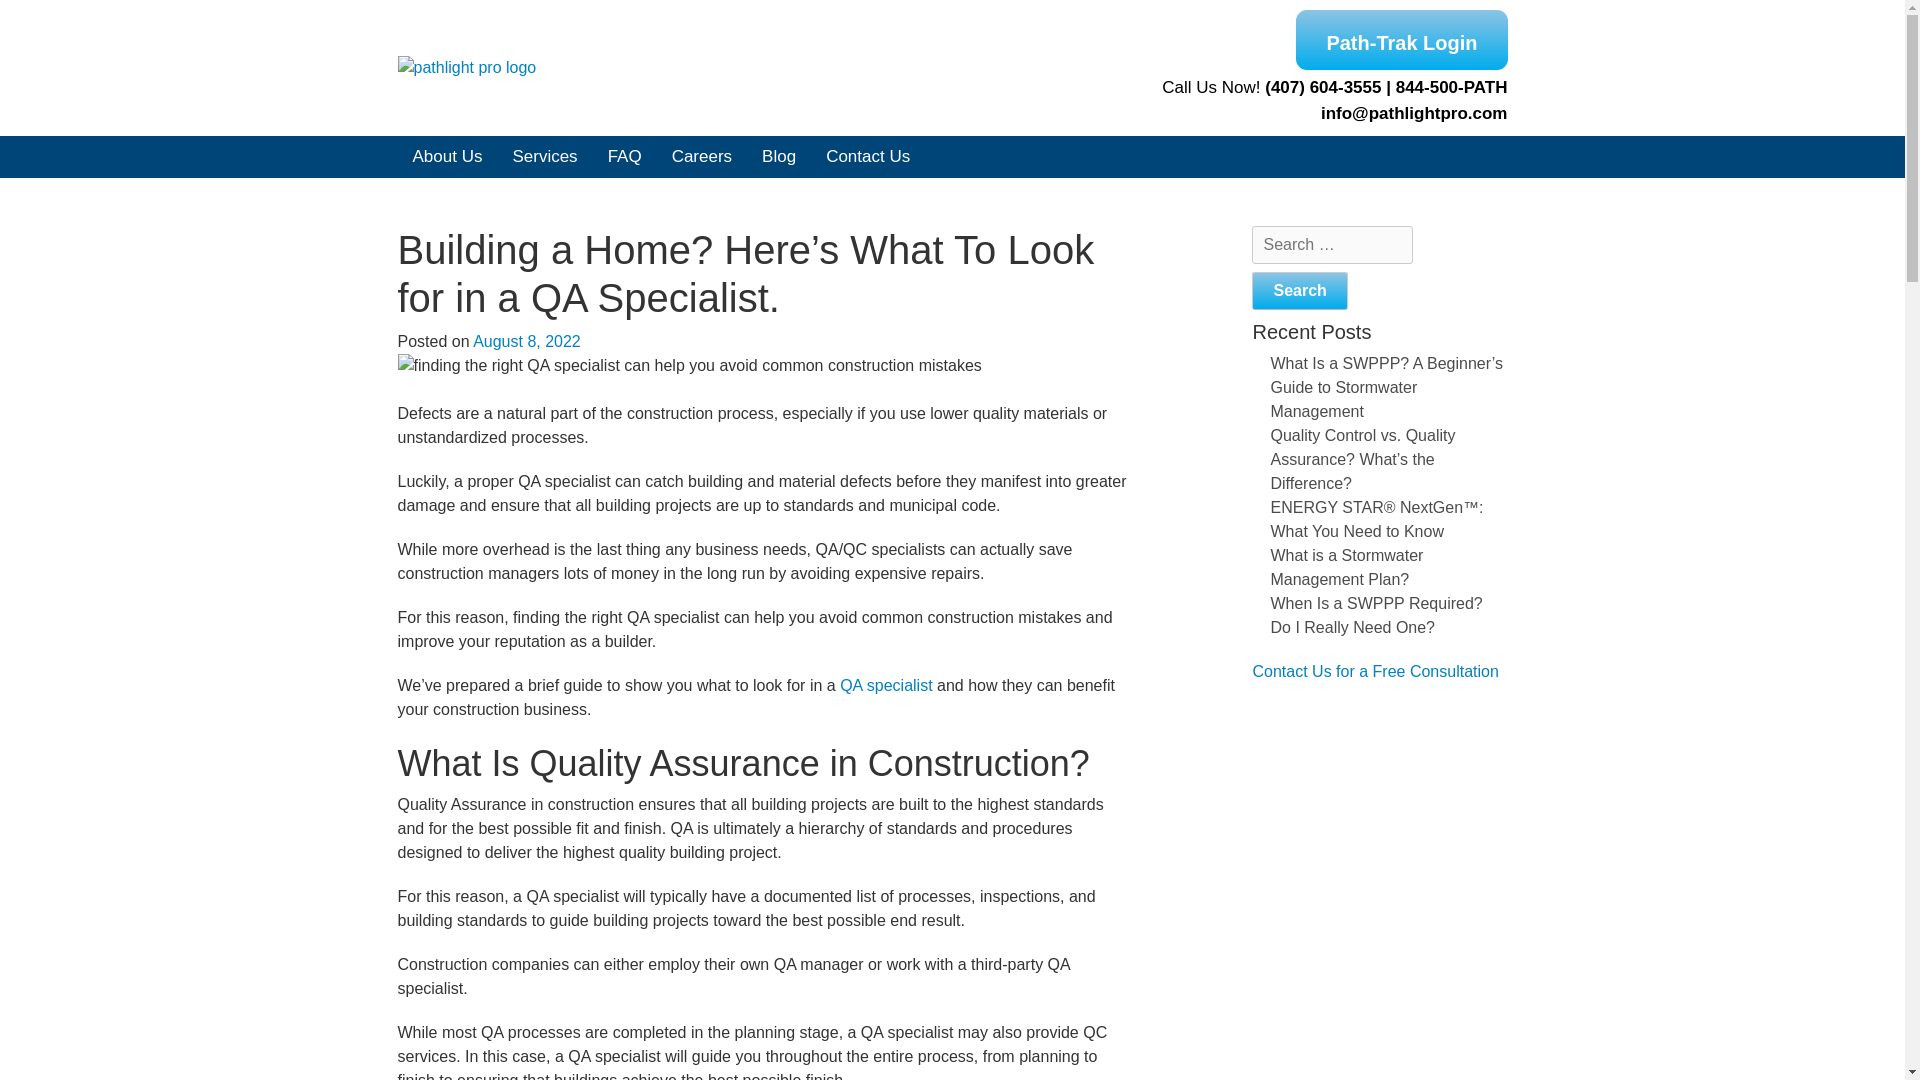 Image resolution: width=1920 pixels, height=1080 pixels. I want to click on 844-500-PATH, so click(1451, 88).